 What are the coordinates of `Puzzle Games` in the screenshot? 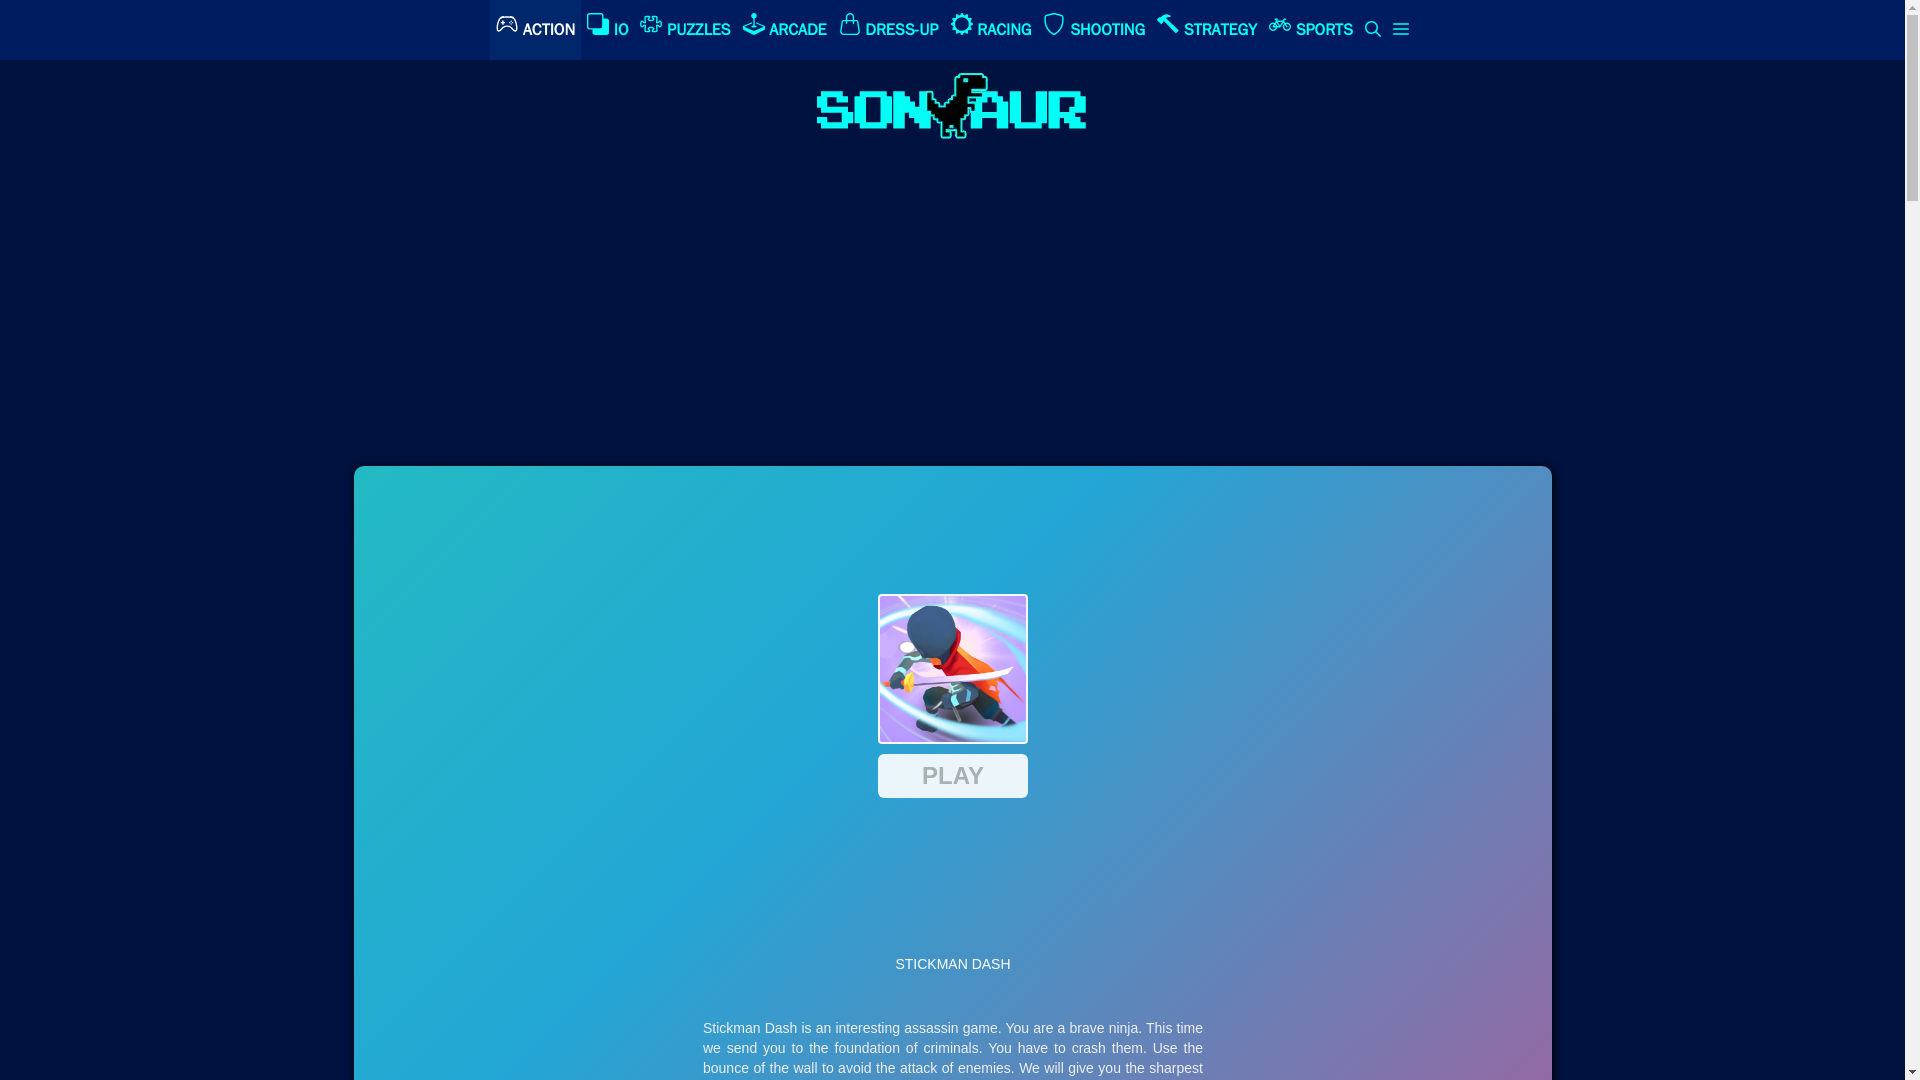 It's located at (684, 30).